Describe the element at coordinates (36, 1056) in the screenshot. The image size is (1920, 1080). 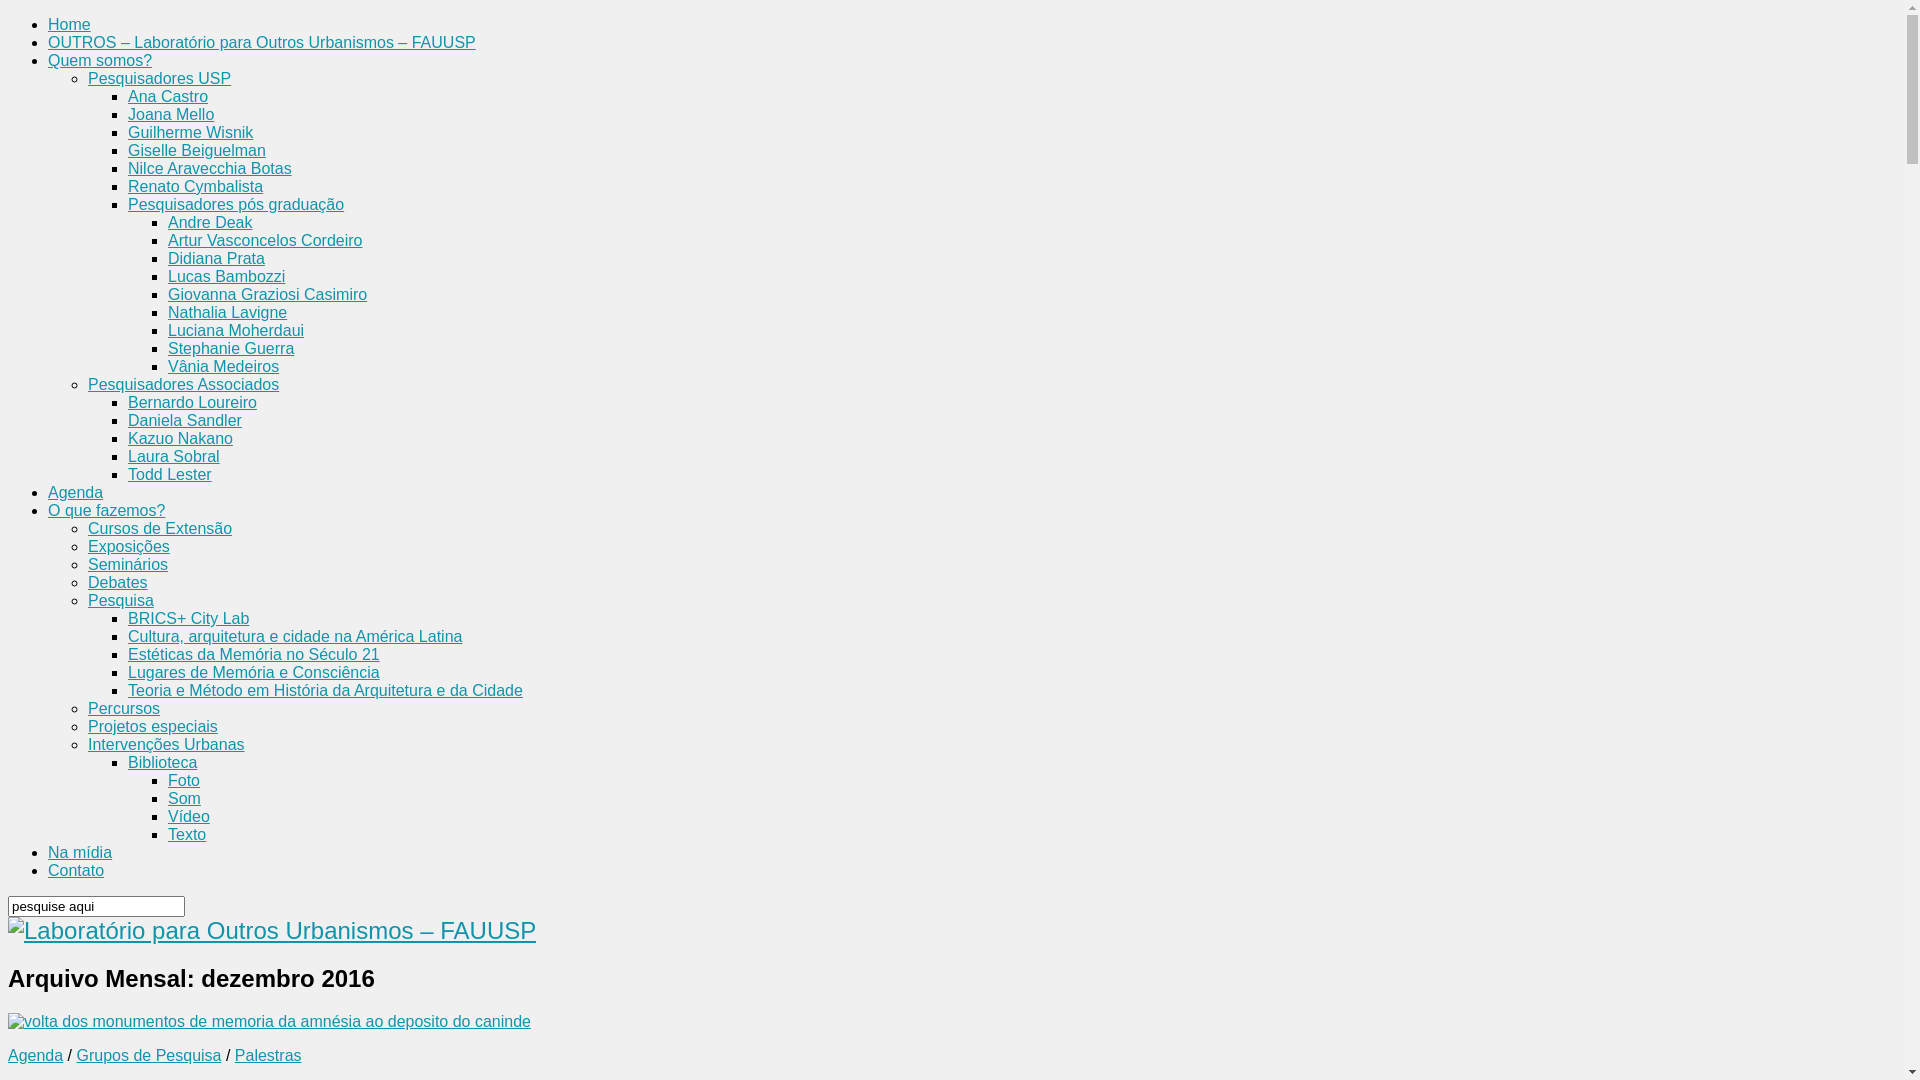
I see `Agenda` at that location.